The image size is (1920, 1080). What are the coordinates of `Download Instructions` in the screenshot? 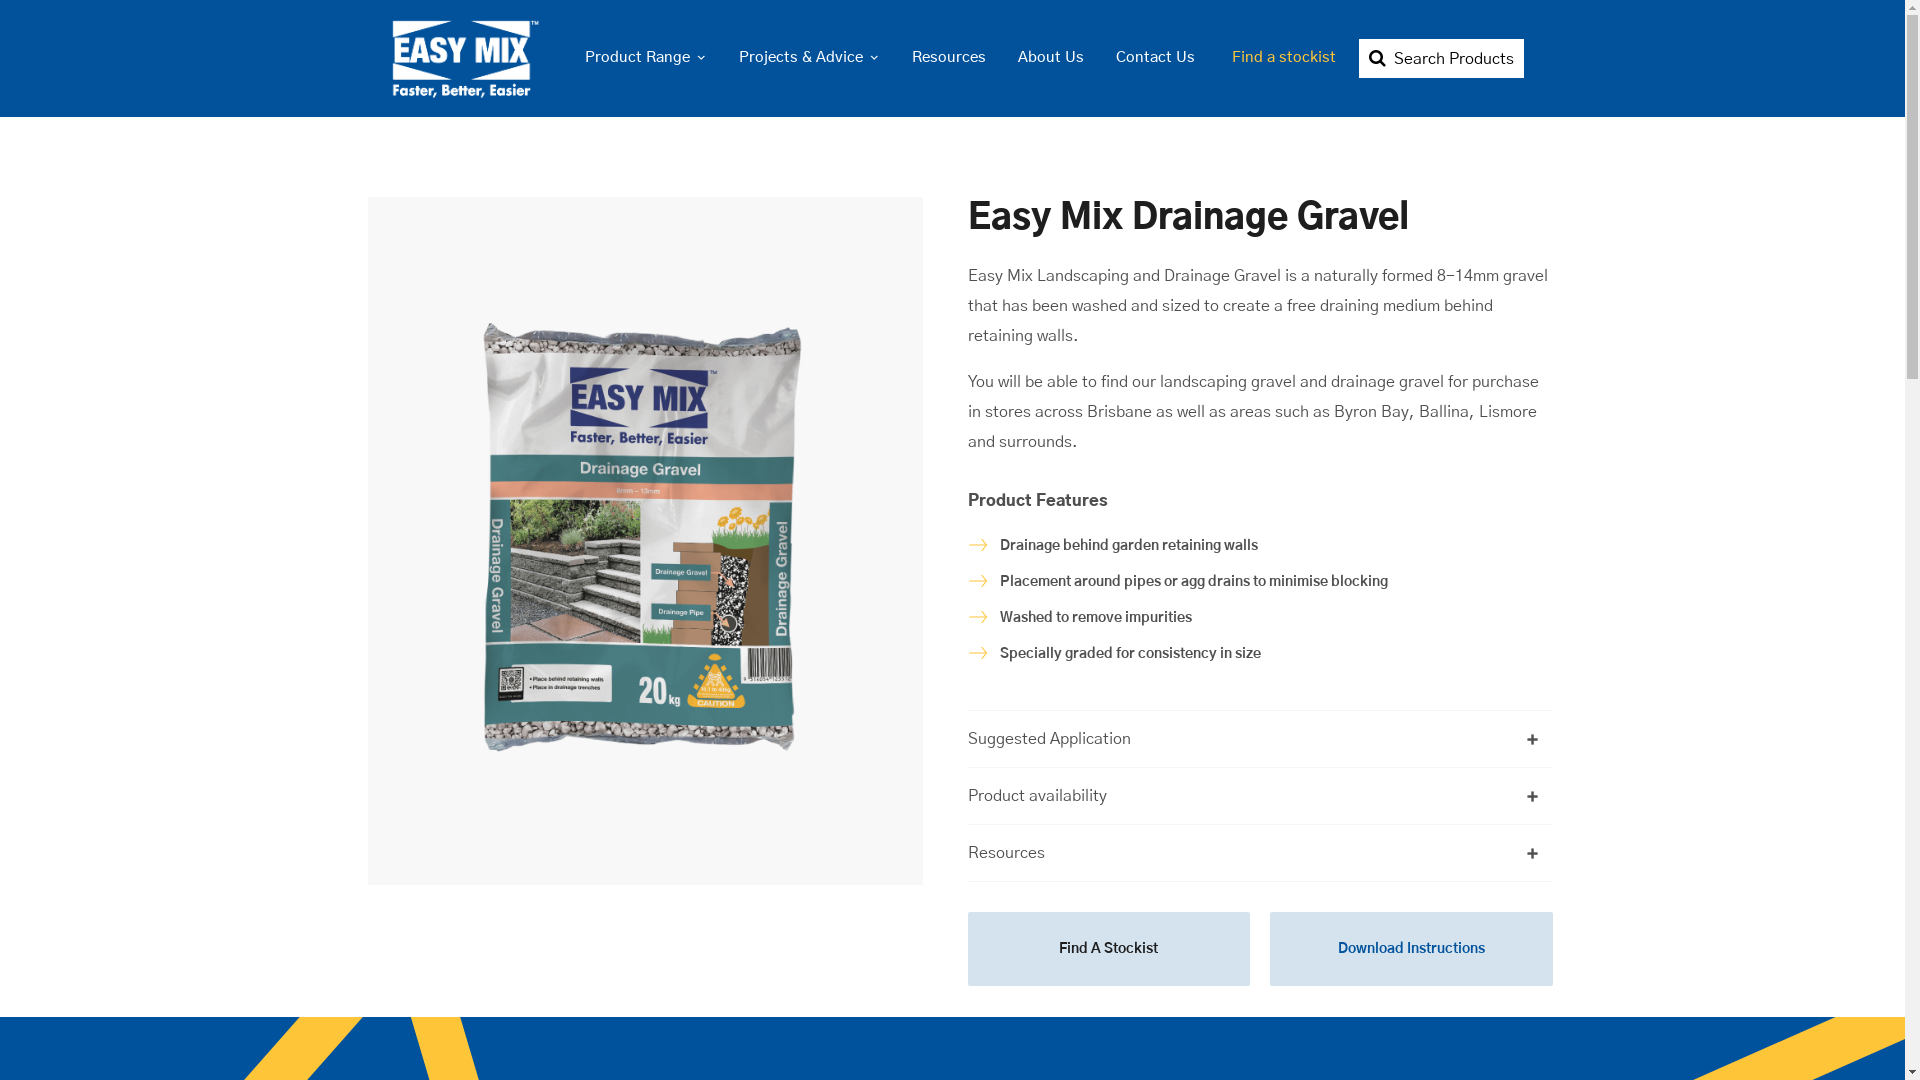 It's located at (1412, 949).